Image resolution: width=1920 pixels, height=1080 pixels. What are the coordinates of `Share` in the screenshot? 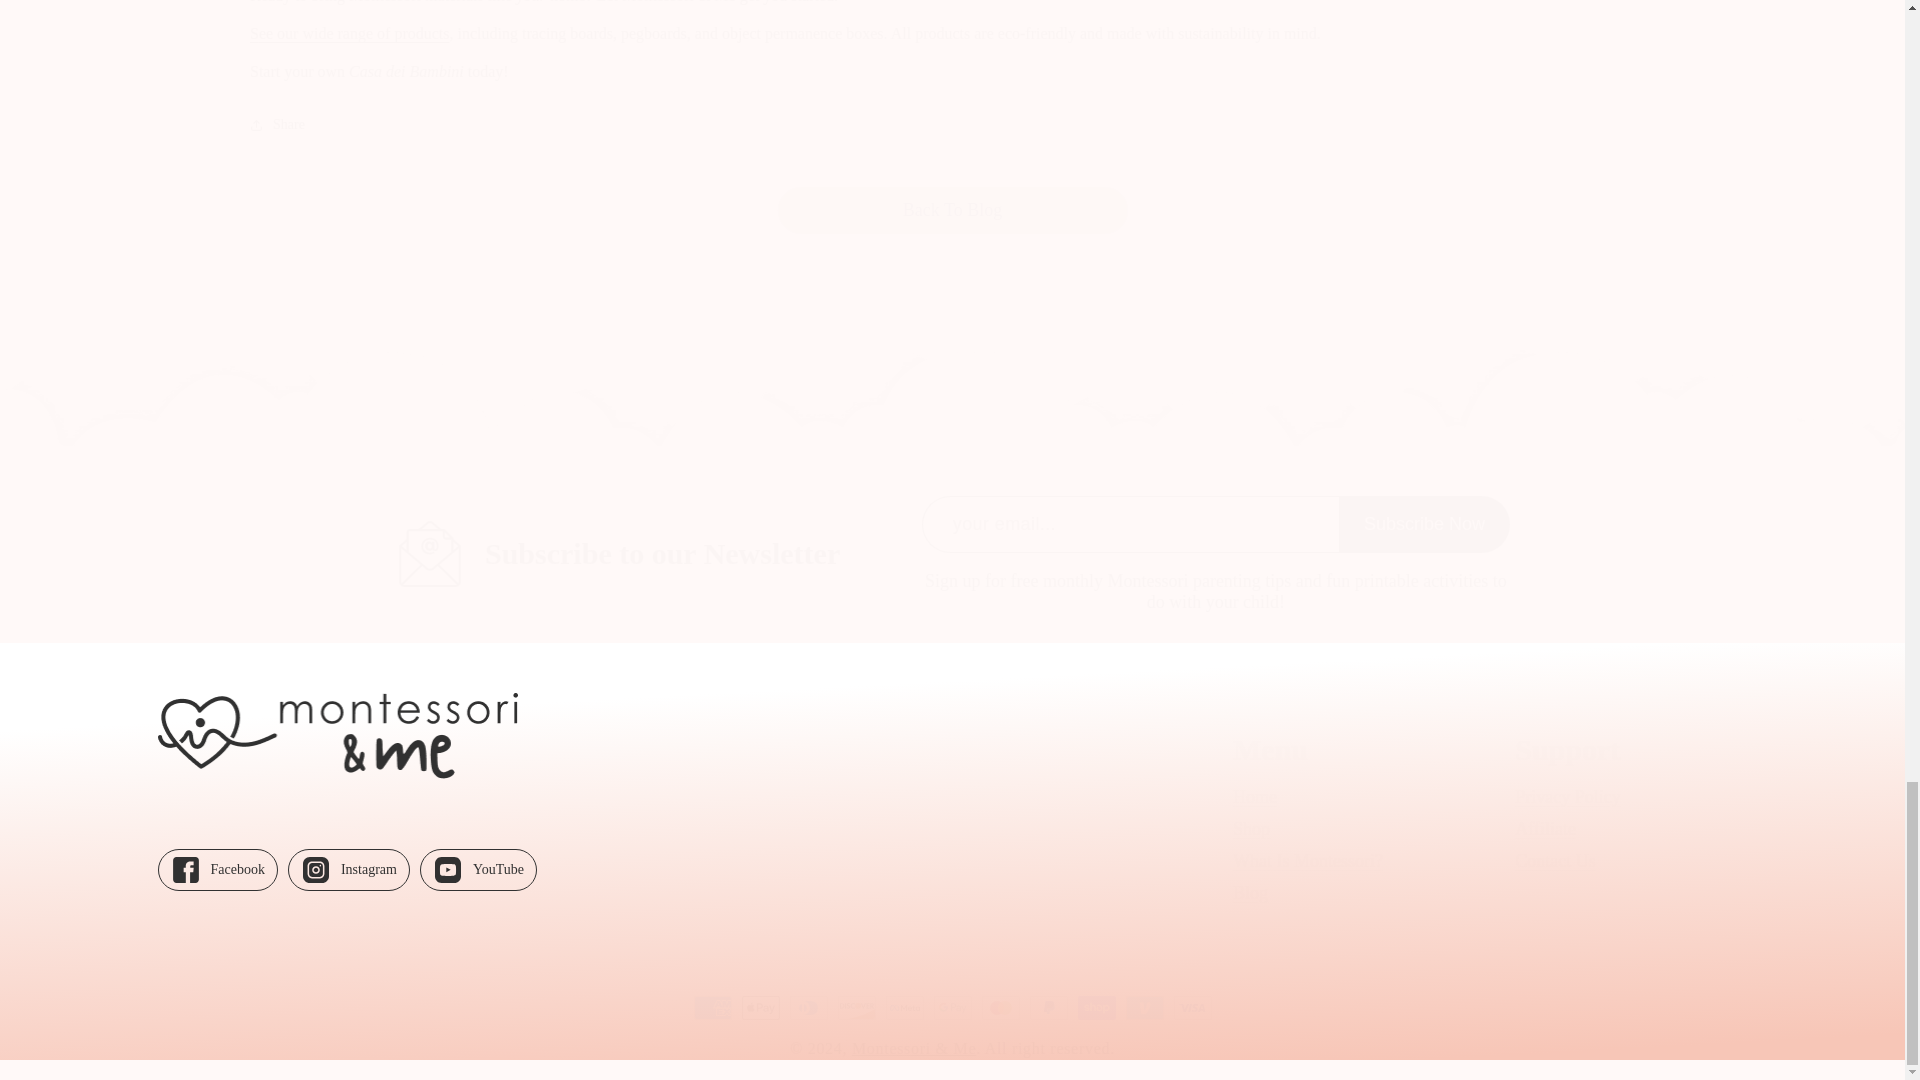 It's located at (952, 210).